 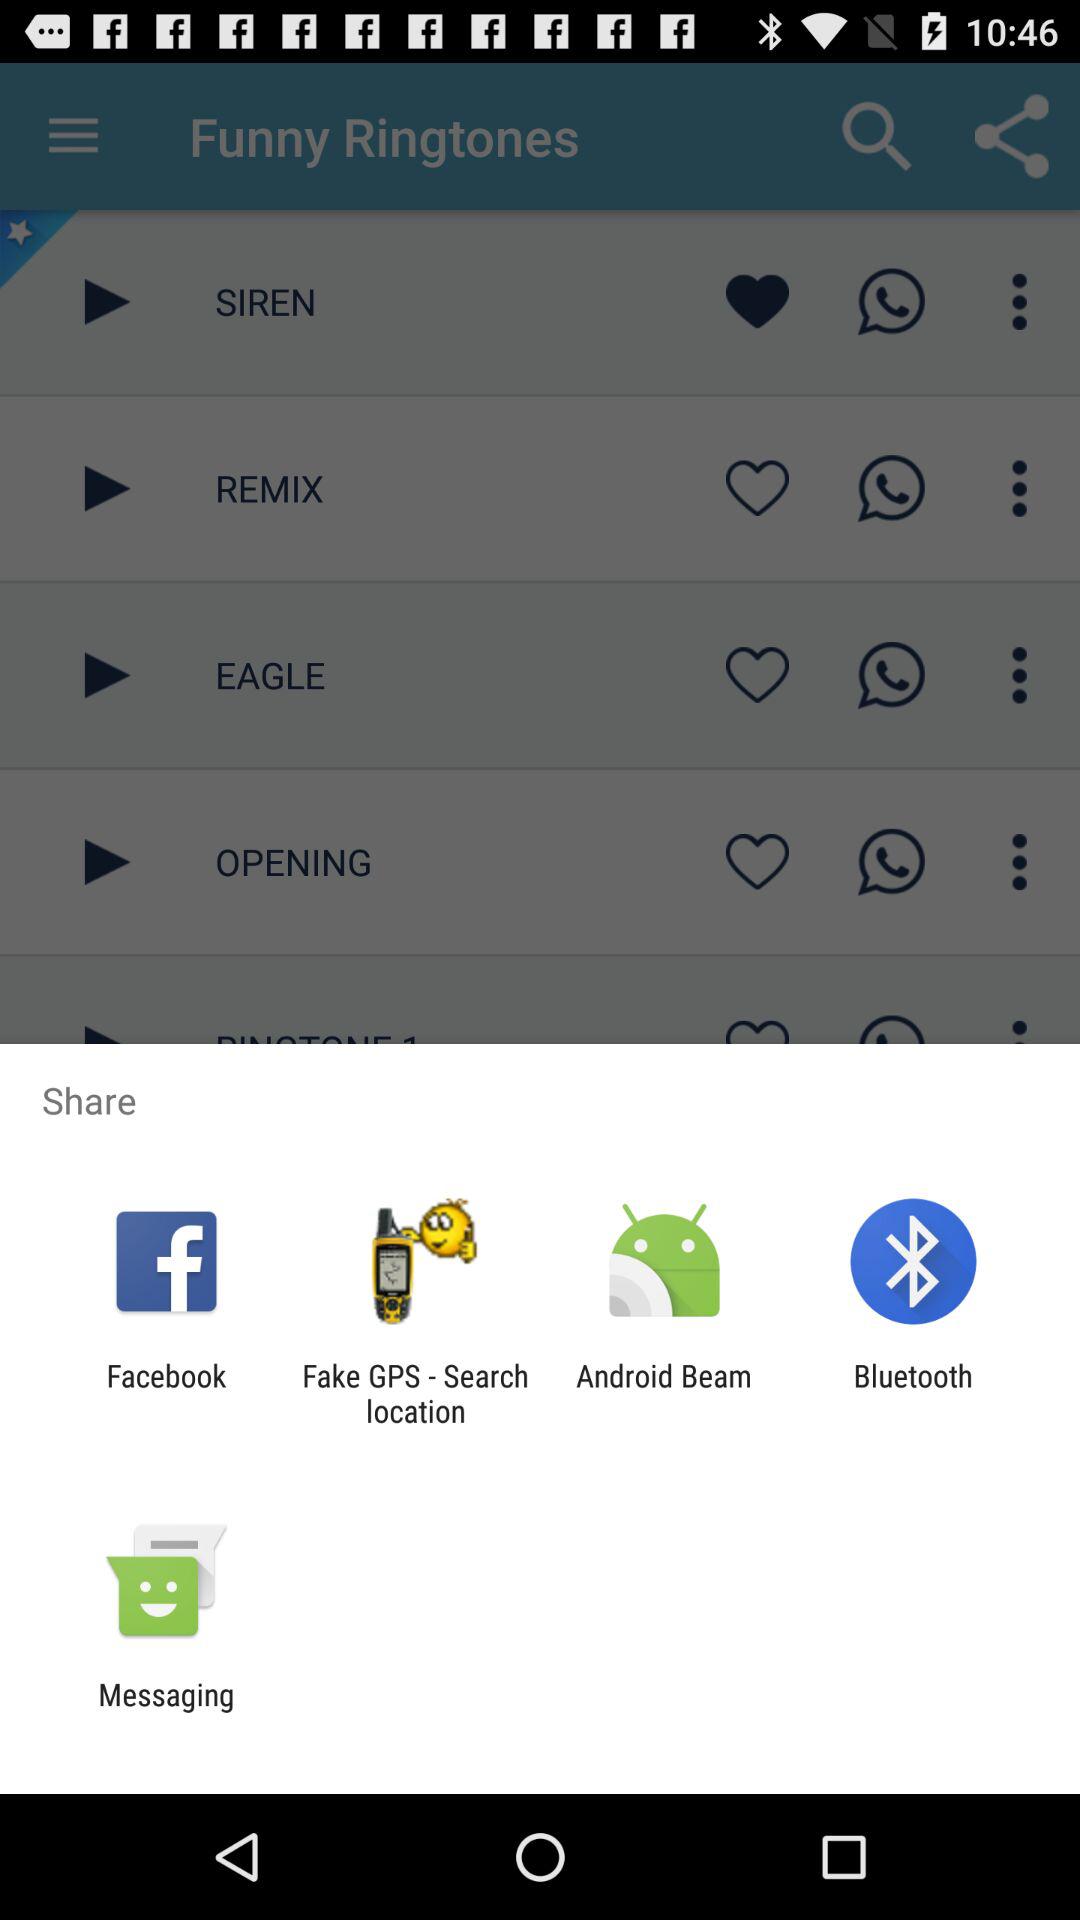 What do you see at coordinates (664, 1393) in the screenshot?
I see `click the app to the left of bluetooth app` at bounding box center [664, 1393].